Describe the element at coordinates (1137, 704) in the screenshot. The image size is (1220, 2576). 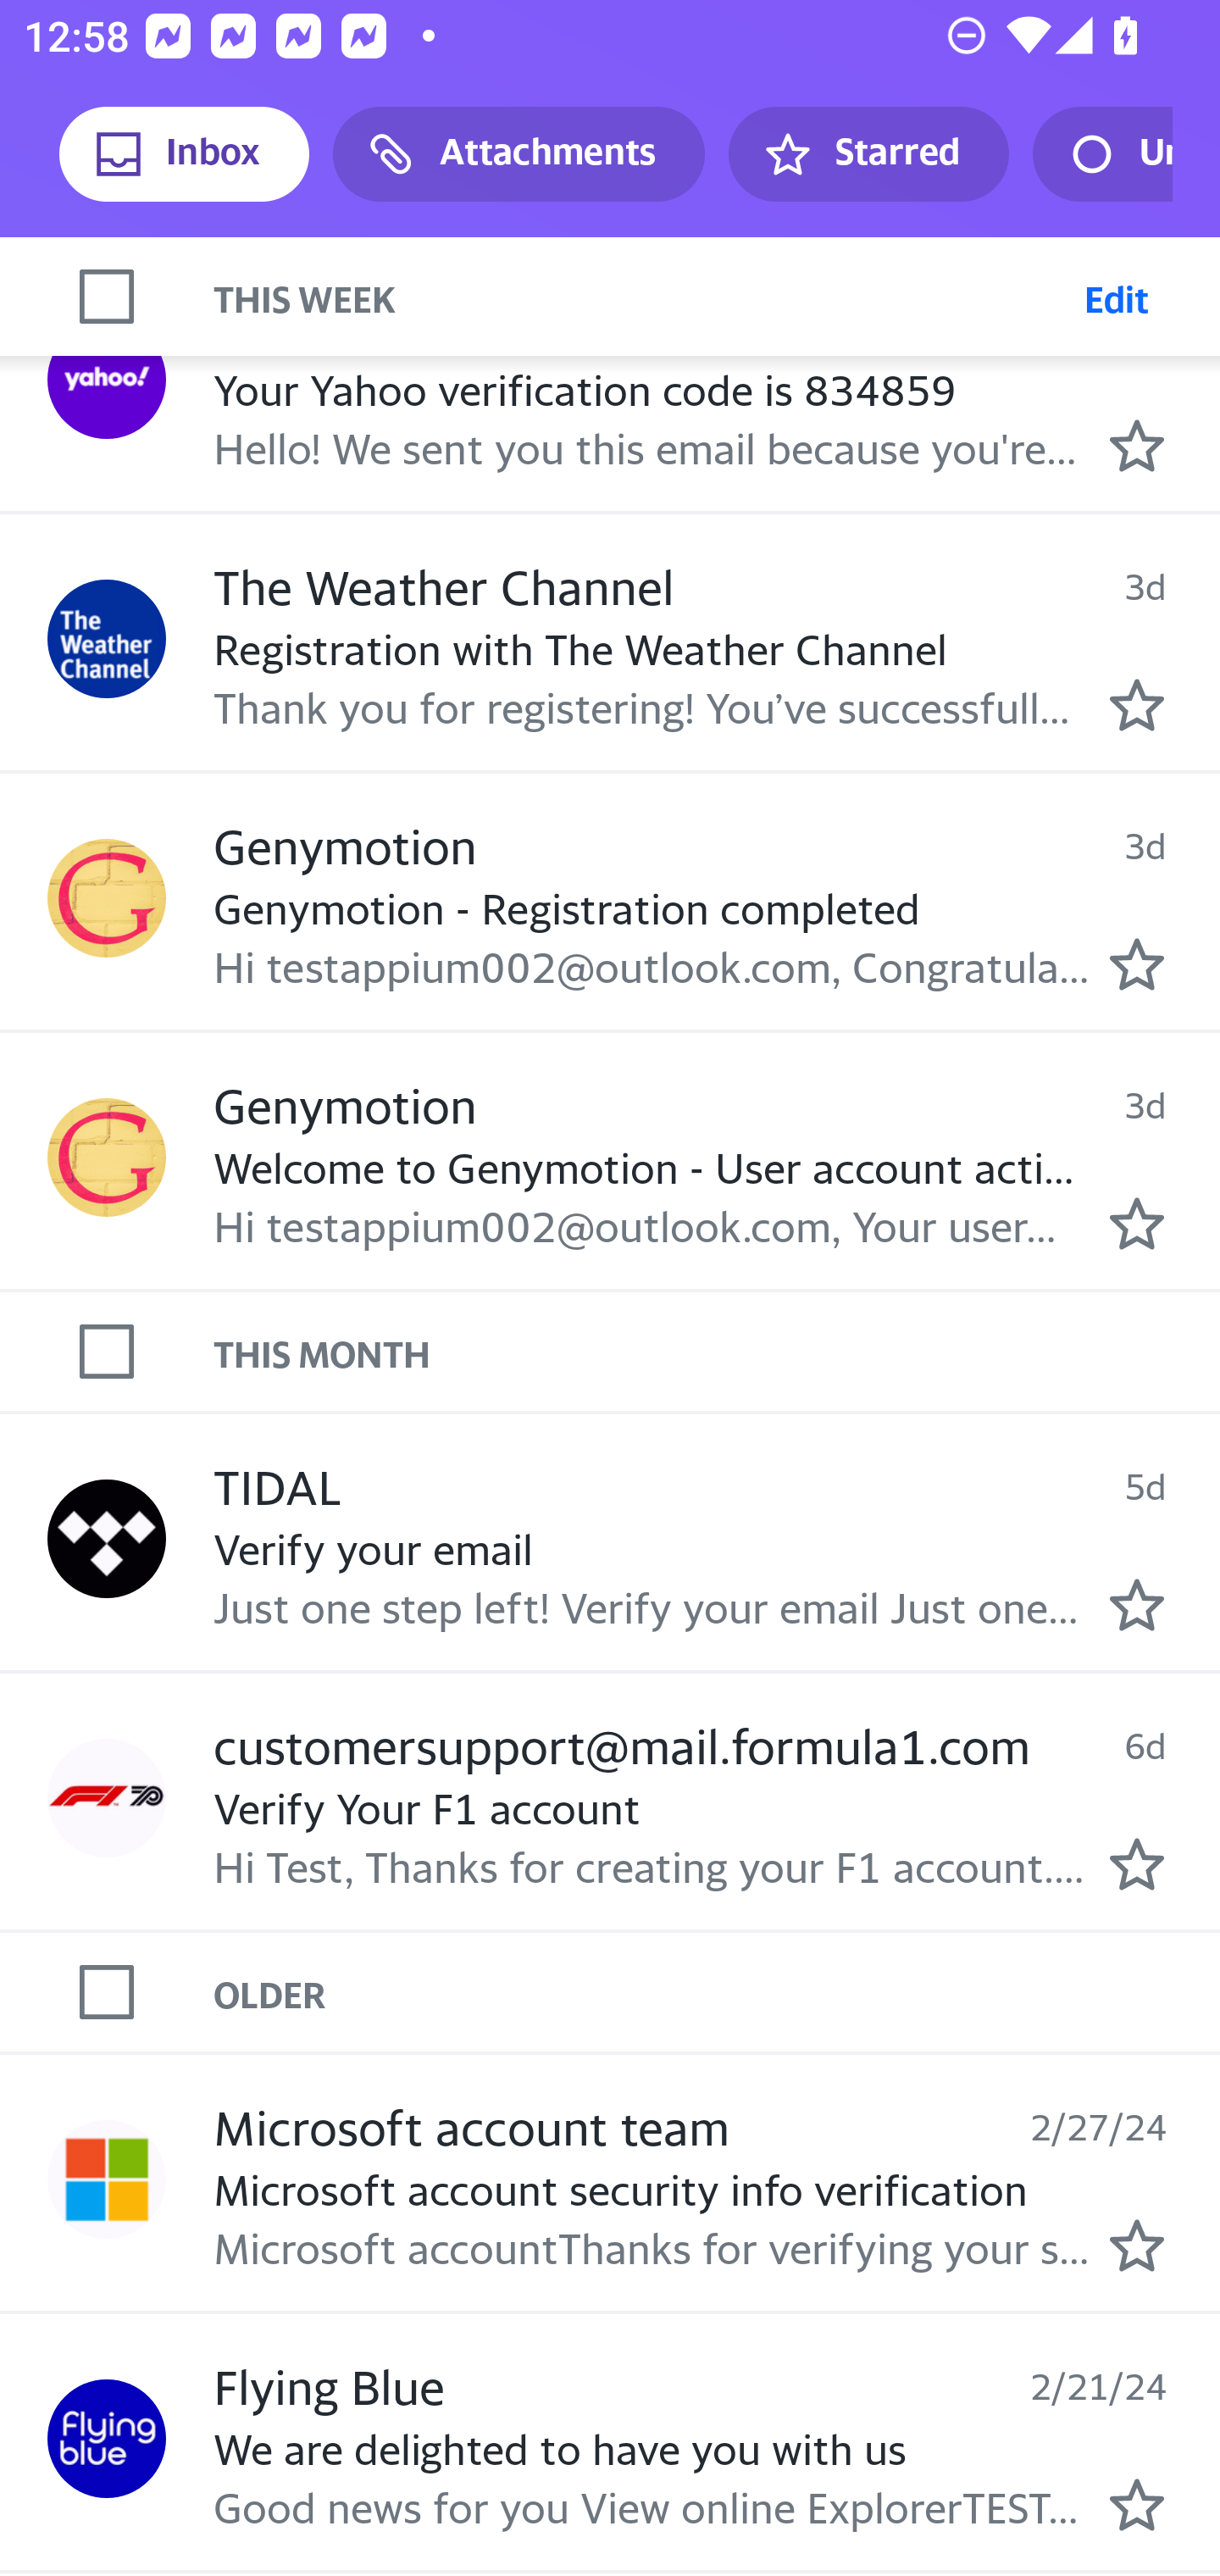
I see `Mark as starred.` at that location.